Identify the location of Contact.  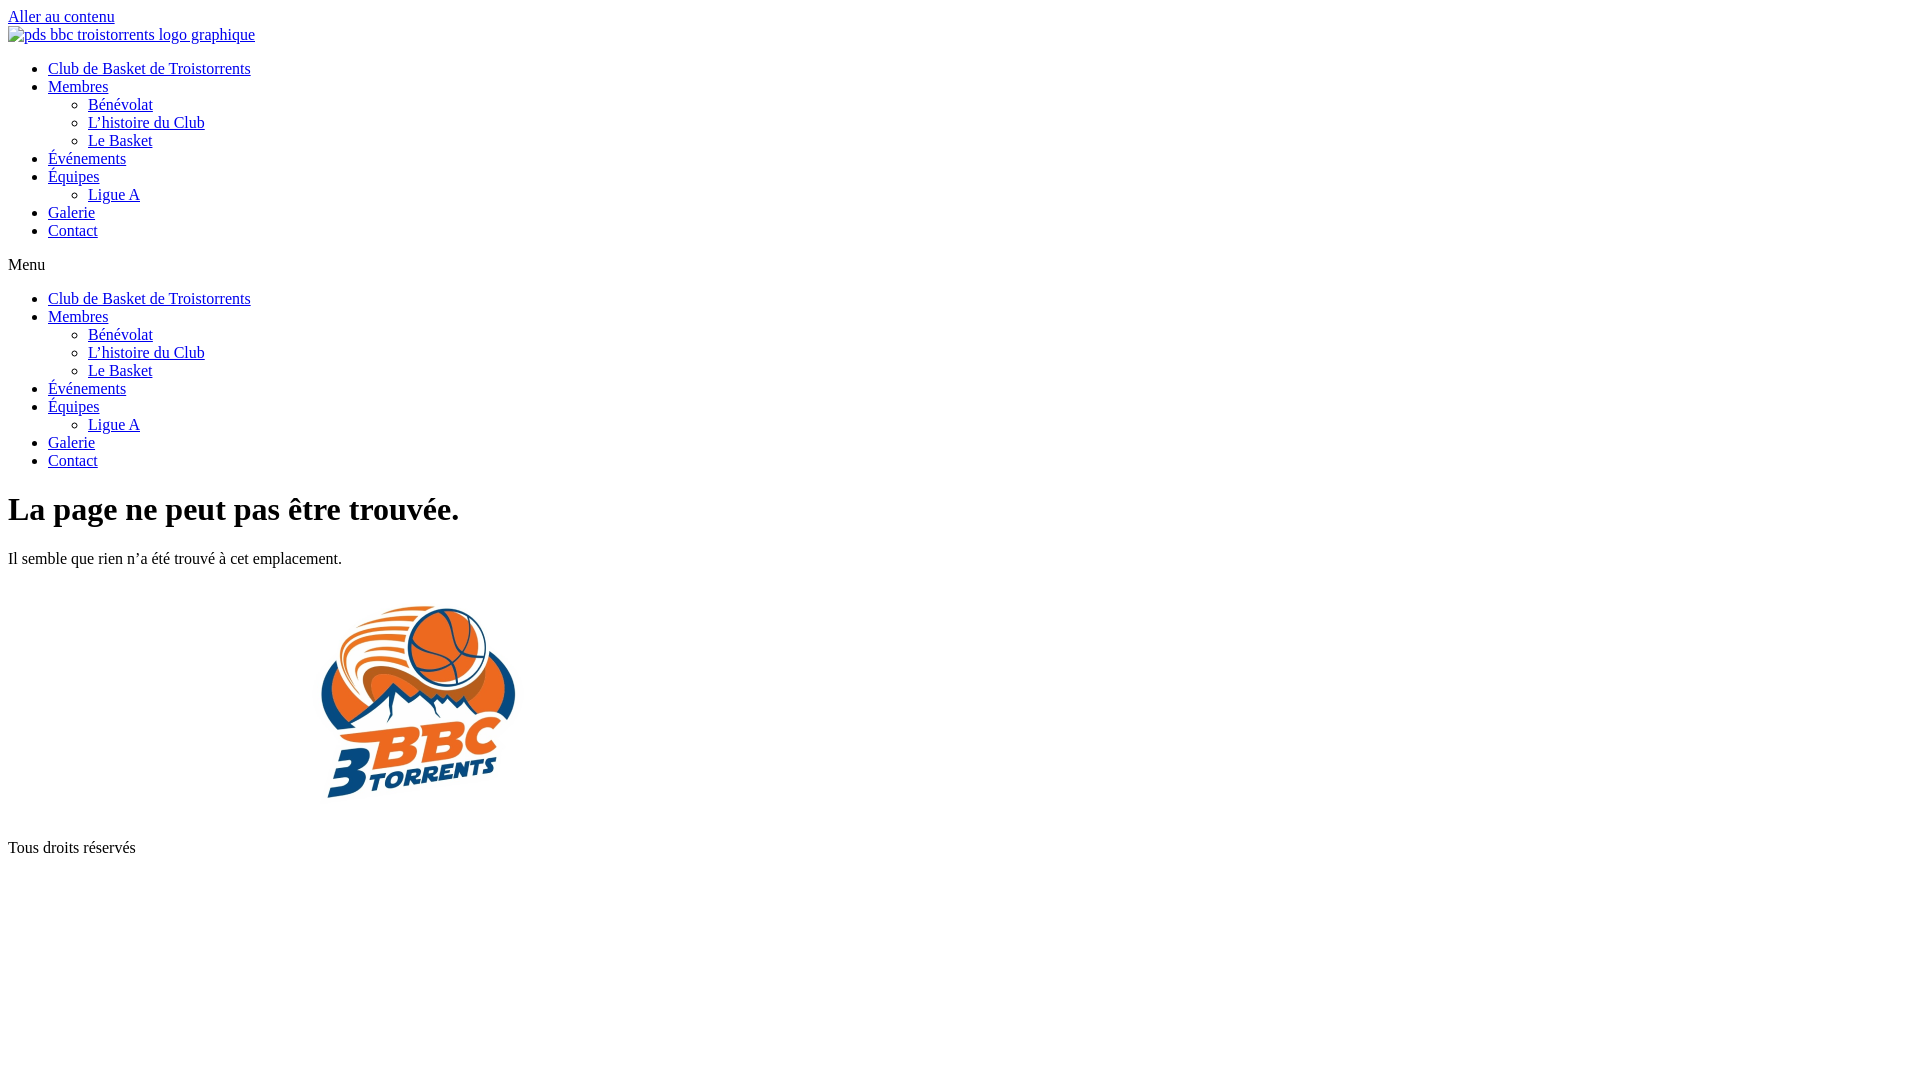
(73, 460).